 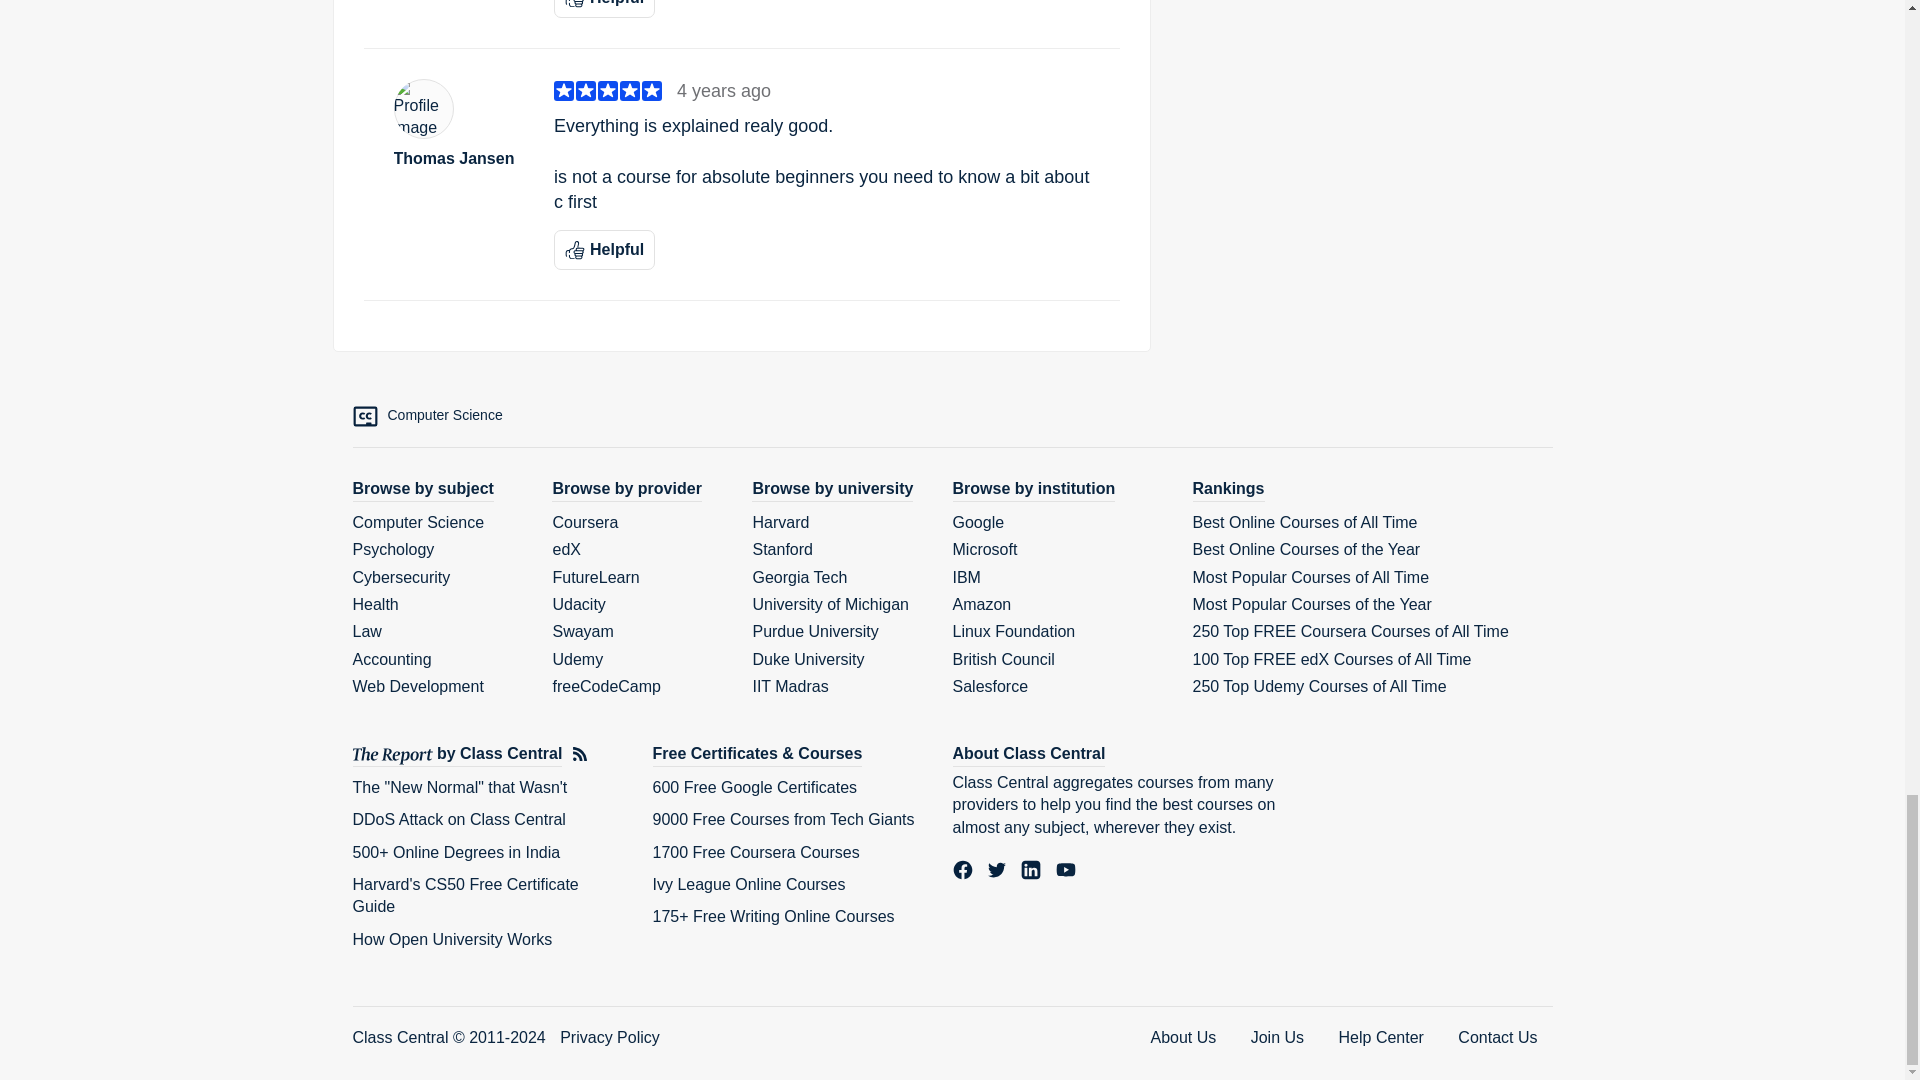 What do you see at coordinates (458, 158) in the screenshot?
I see `Thomas Jansen` at bounding box center [458, 158].